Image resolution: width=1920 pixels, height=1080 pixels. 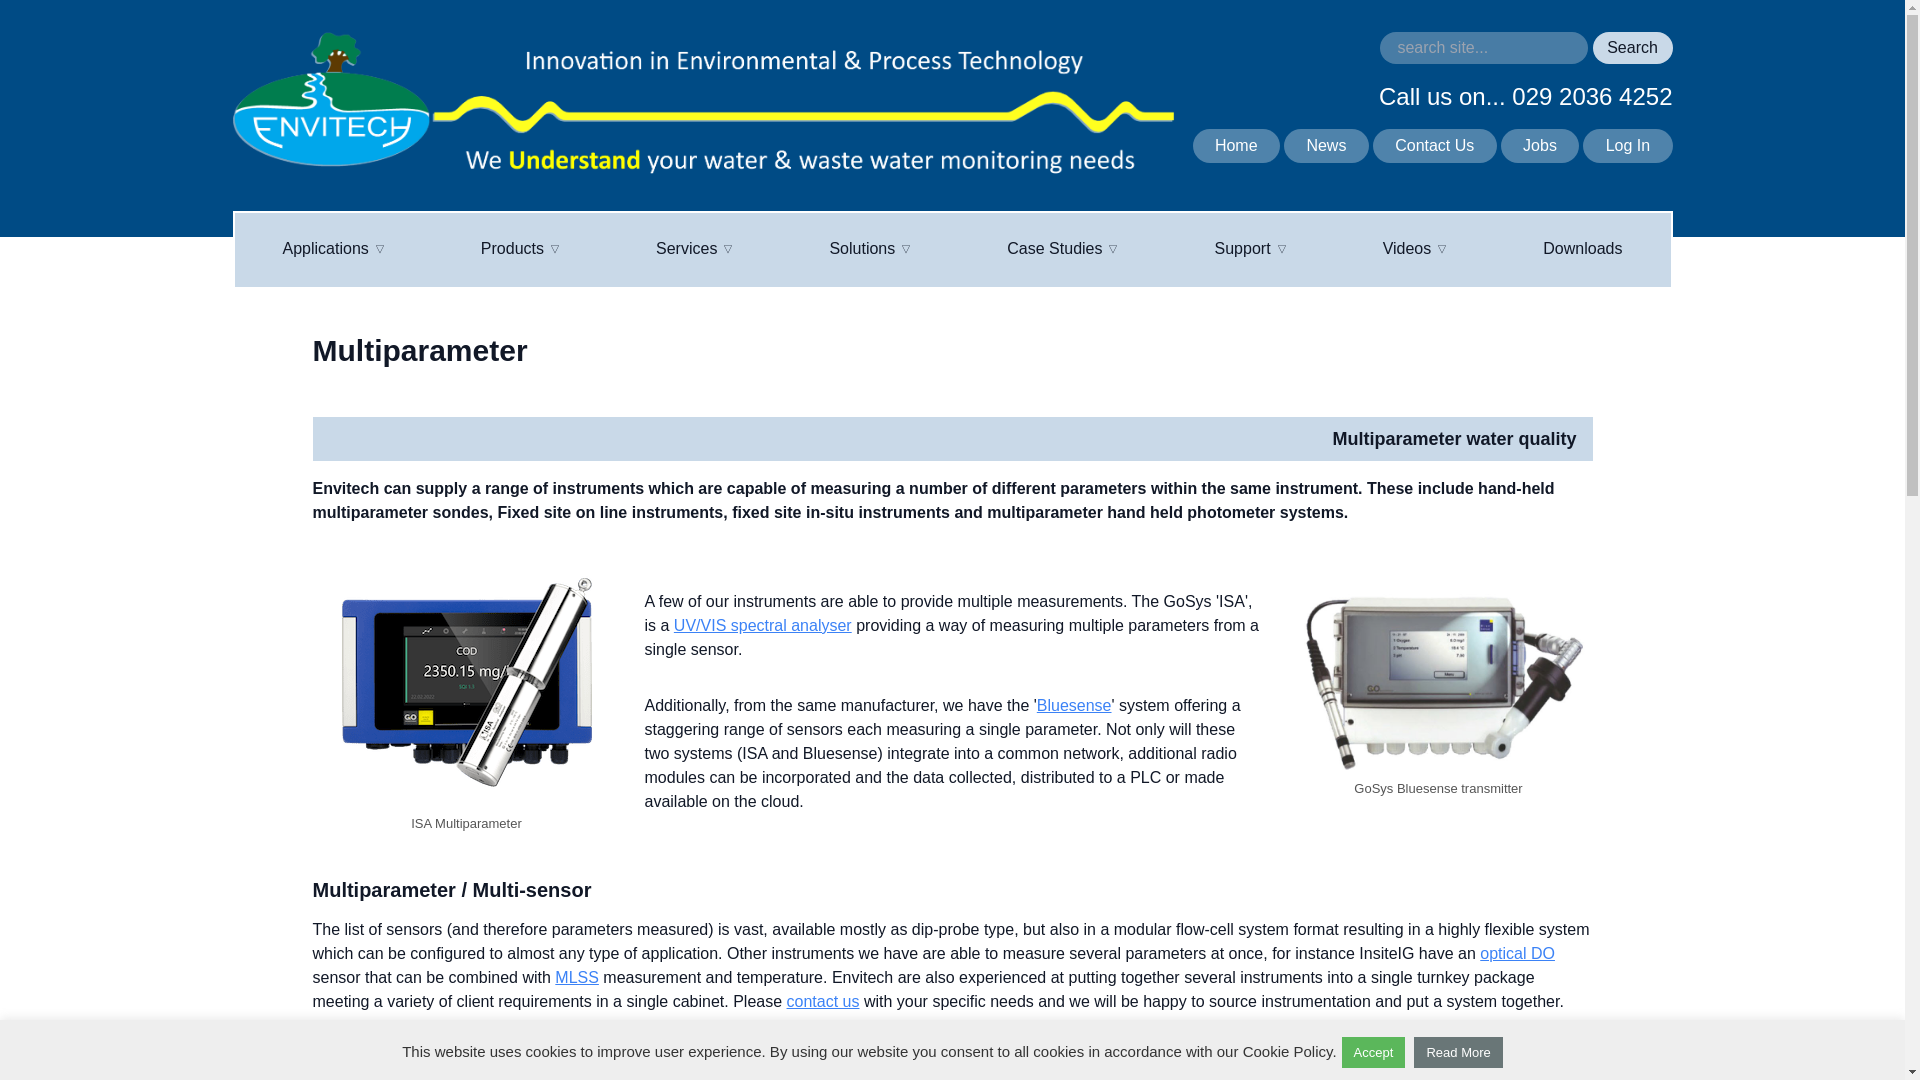 What do you see at coordinates (333, 250) in the screenshot?
I see `Applications` at bounding box center [333, 250].